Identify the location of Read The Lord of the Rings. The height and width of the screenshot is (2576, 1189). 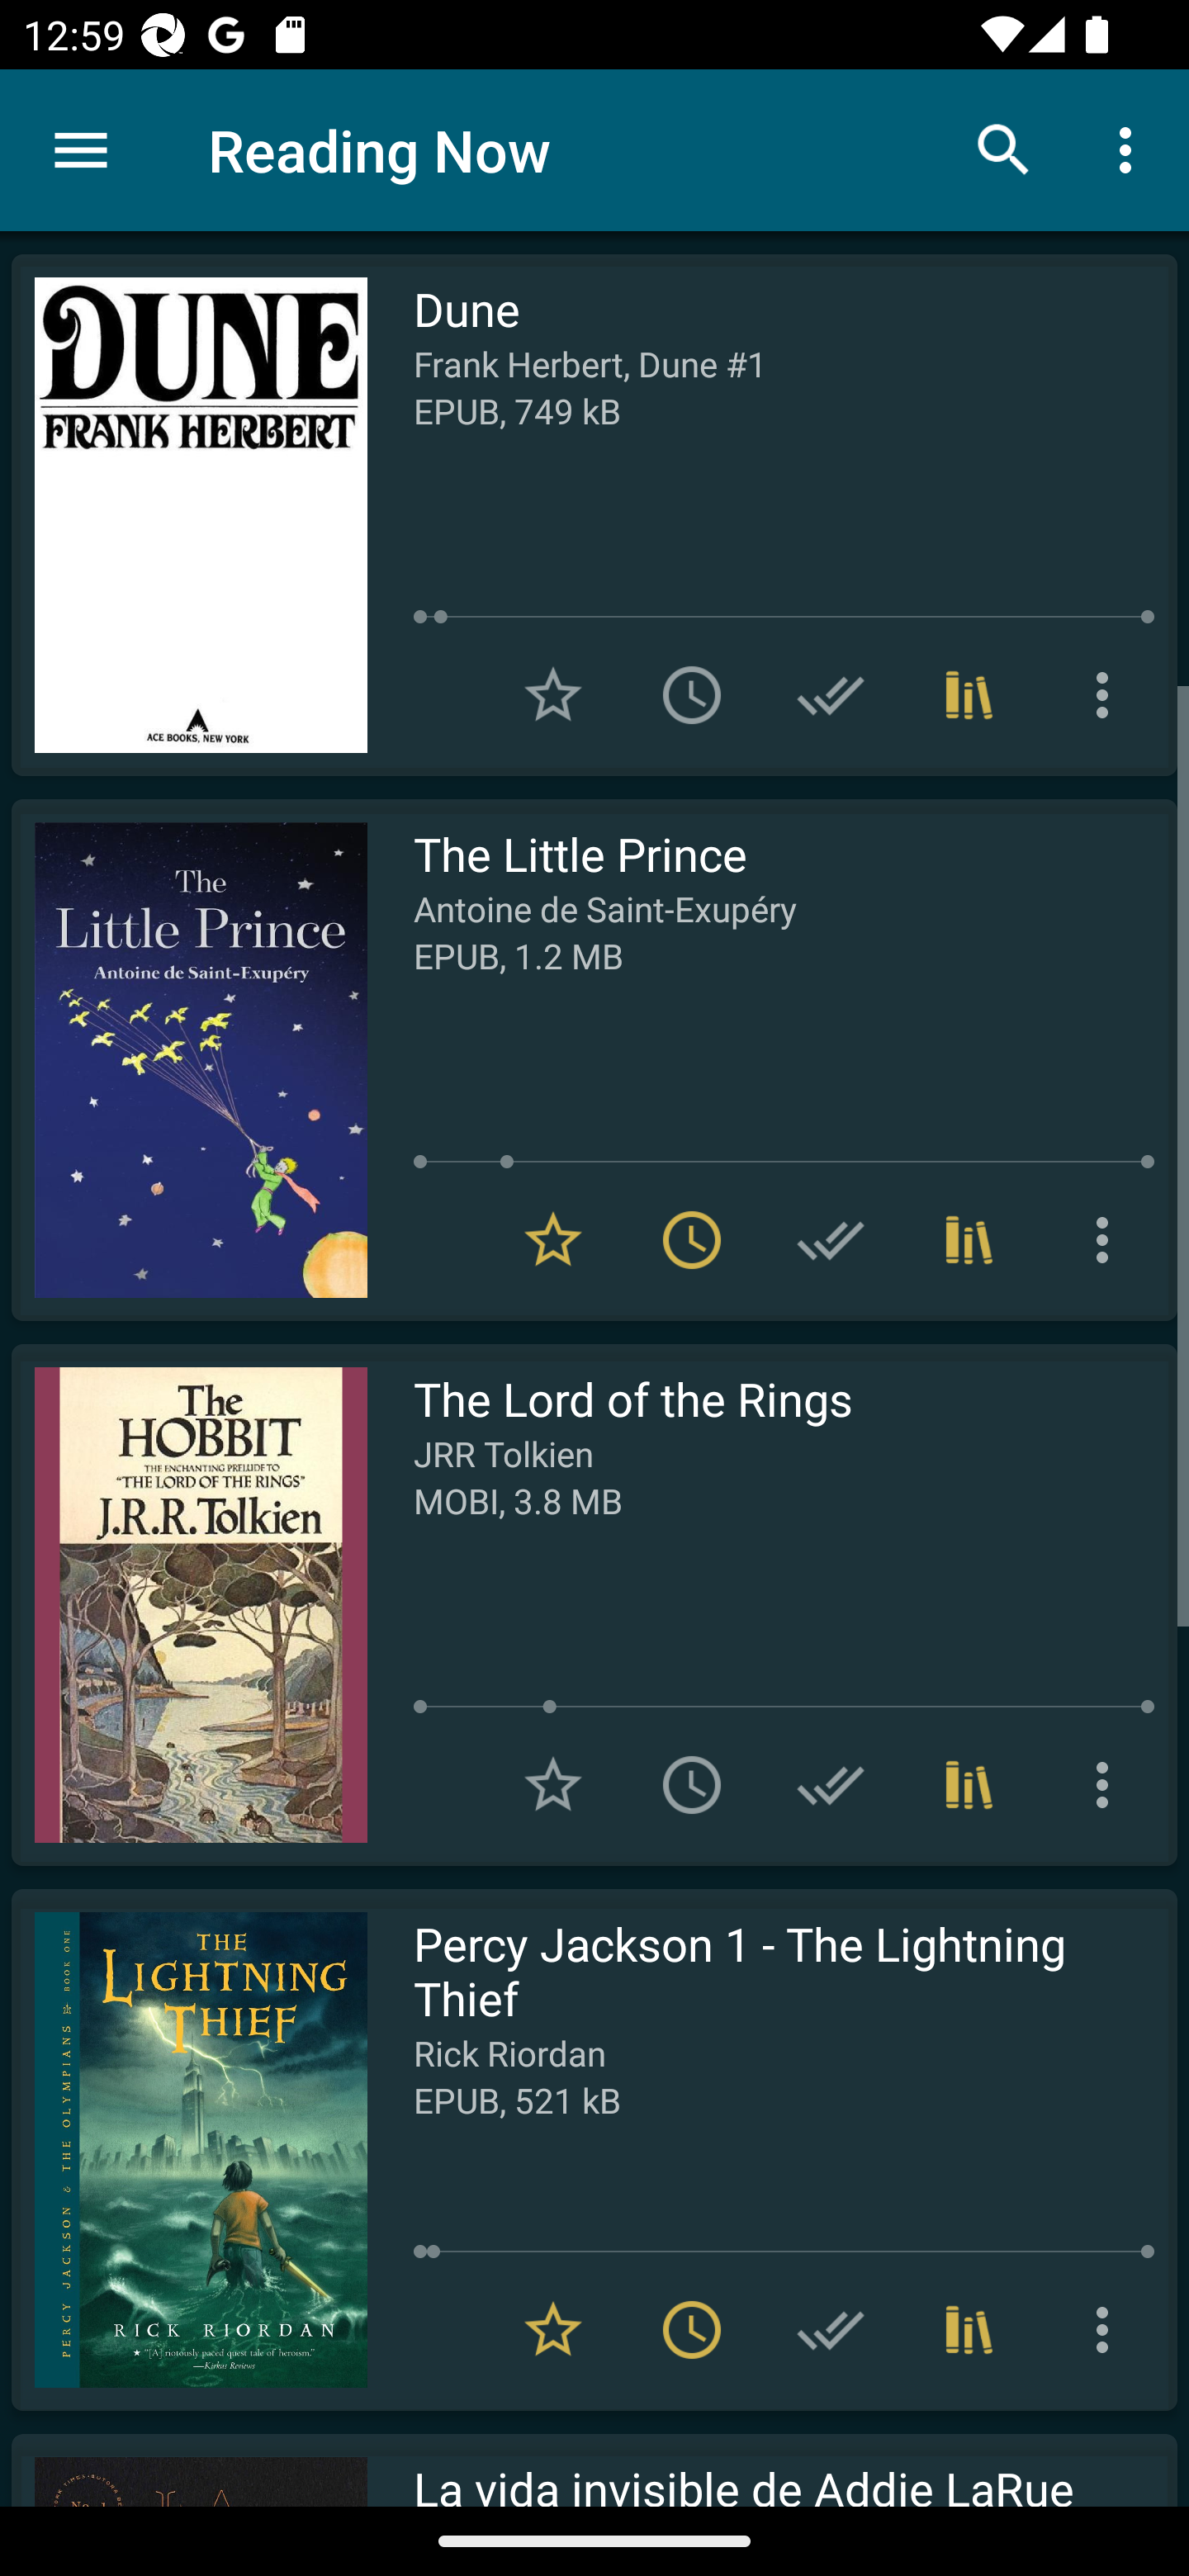
(189, 1604).